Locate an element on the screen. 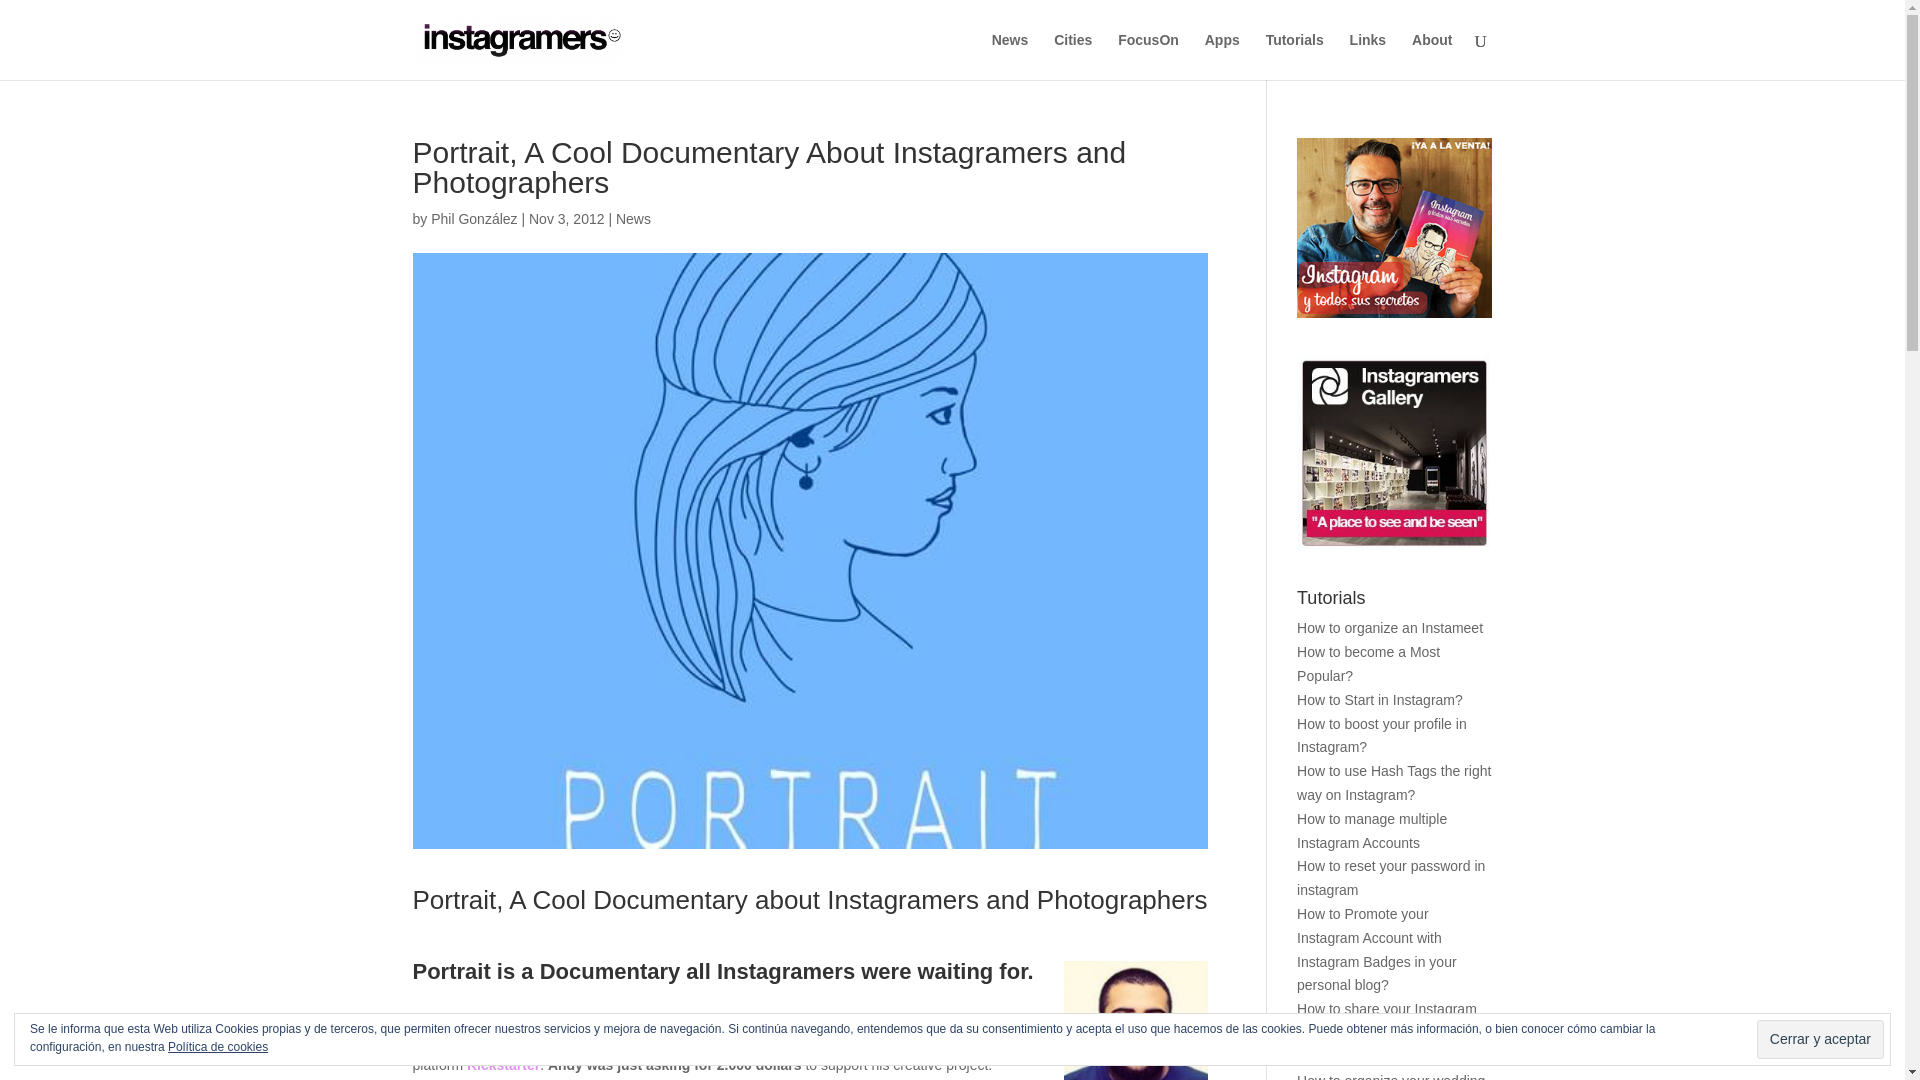 The height and width of the screenshot is (1080, 1920). Portrait Video Project Kickstarter is located at coordinates (734, 1041).